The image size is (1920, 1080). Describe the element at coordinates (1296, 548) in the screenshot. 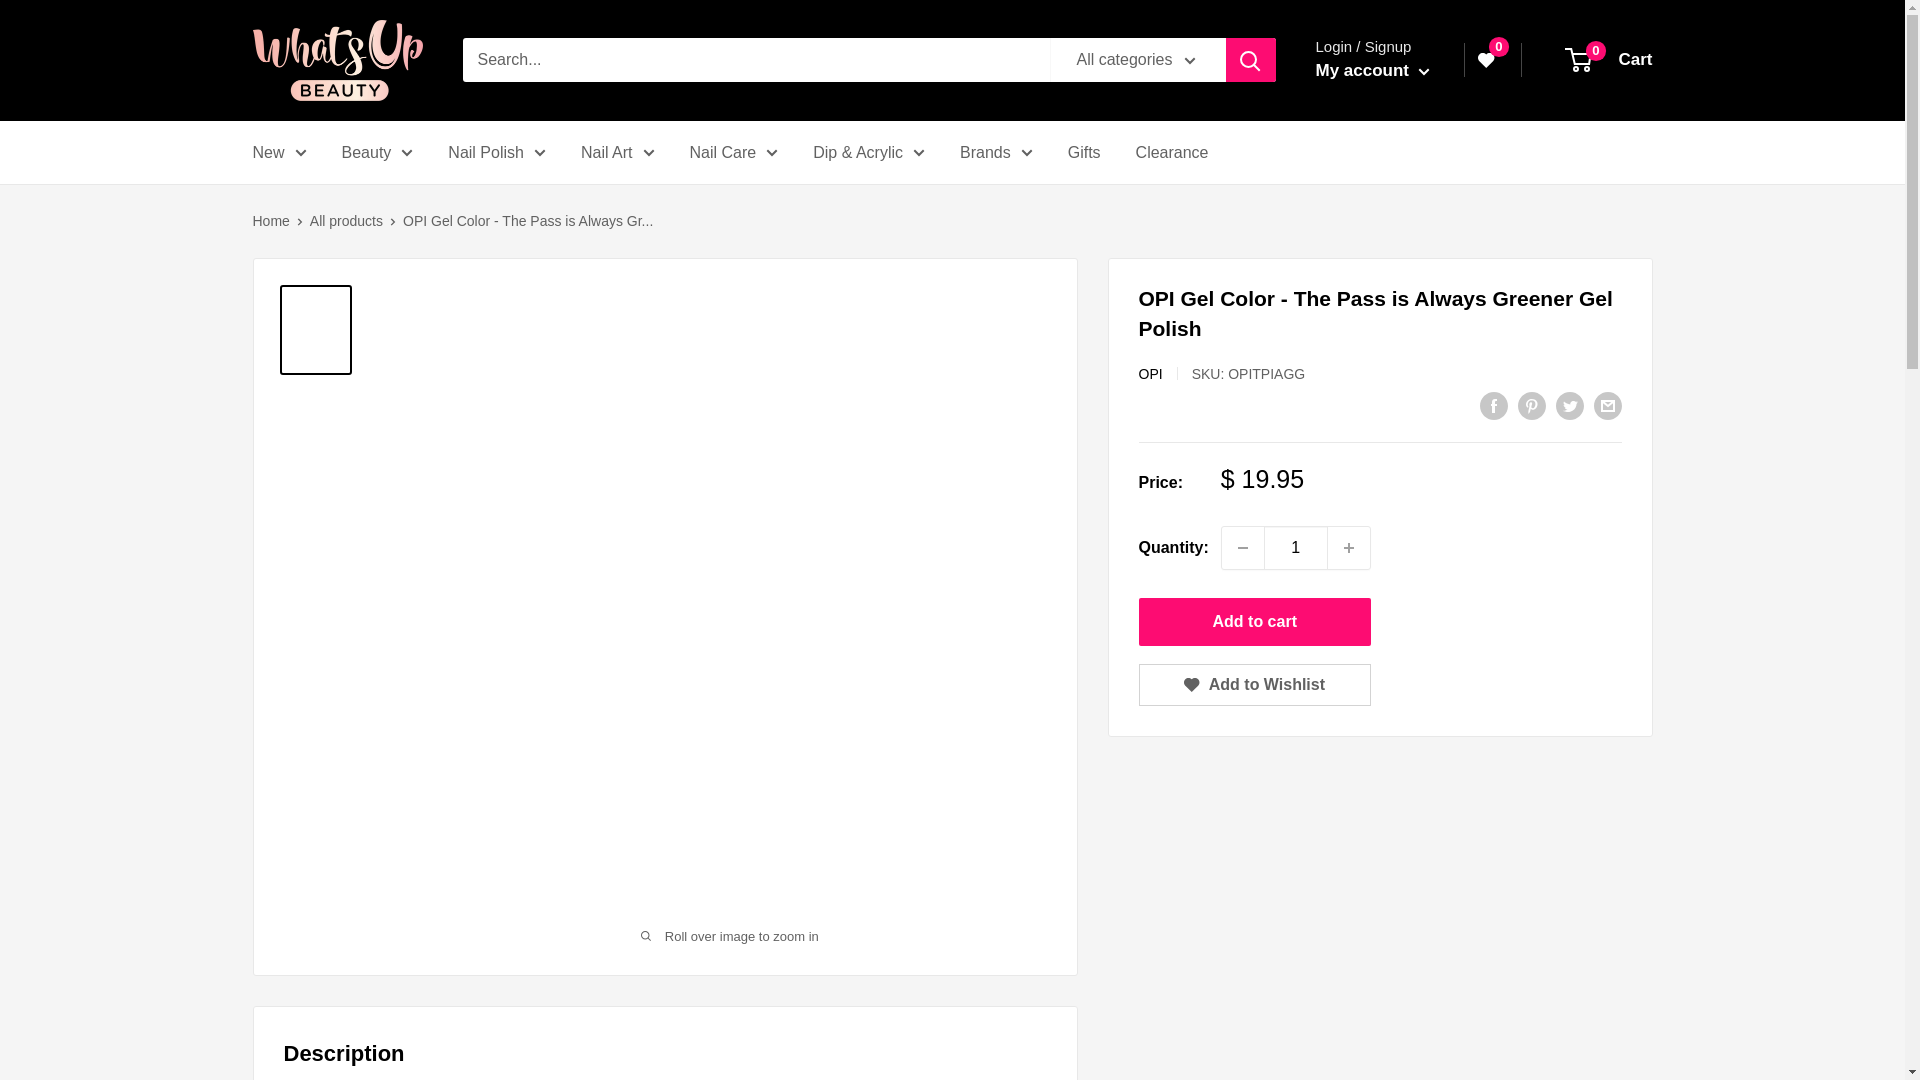

I see `1` at that location.